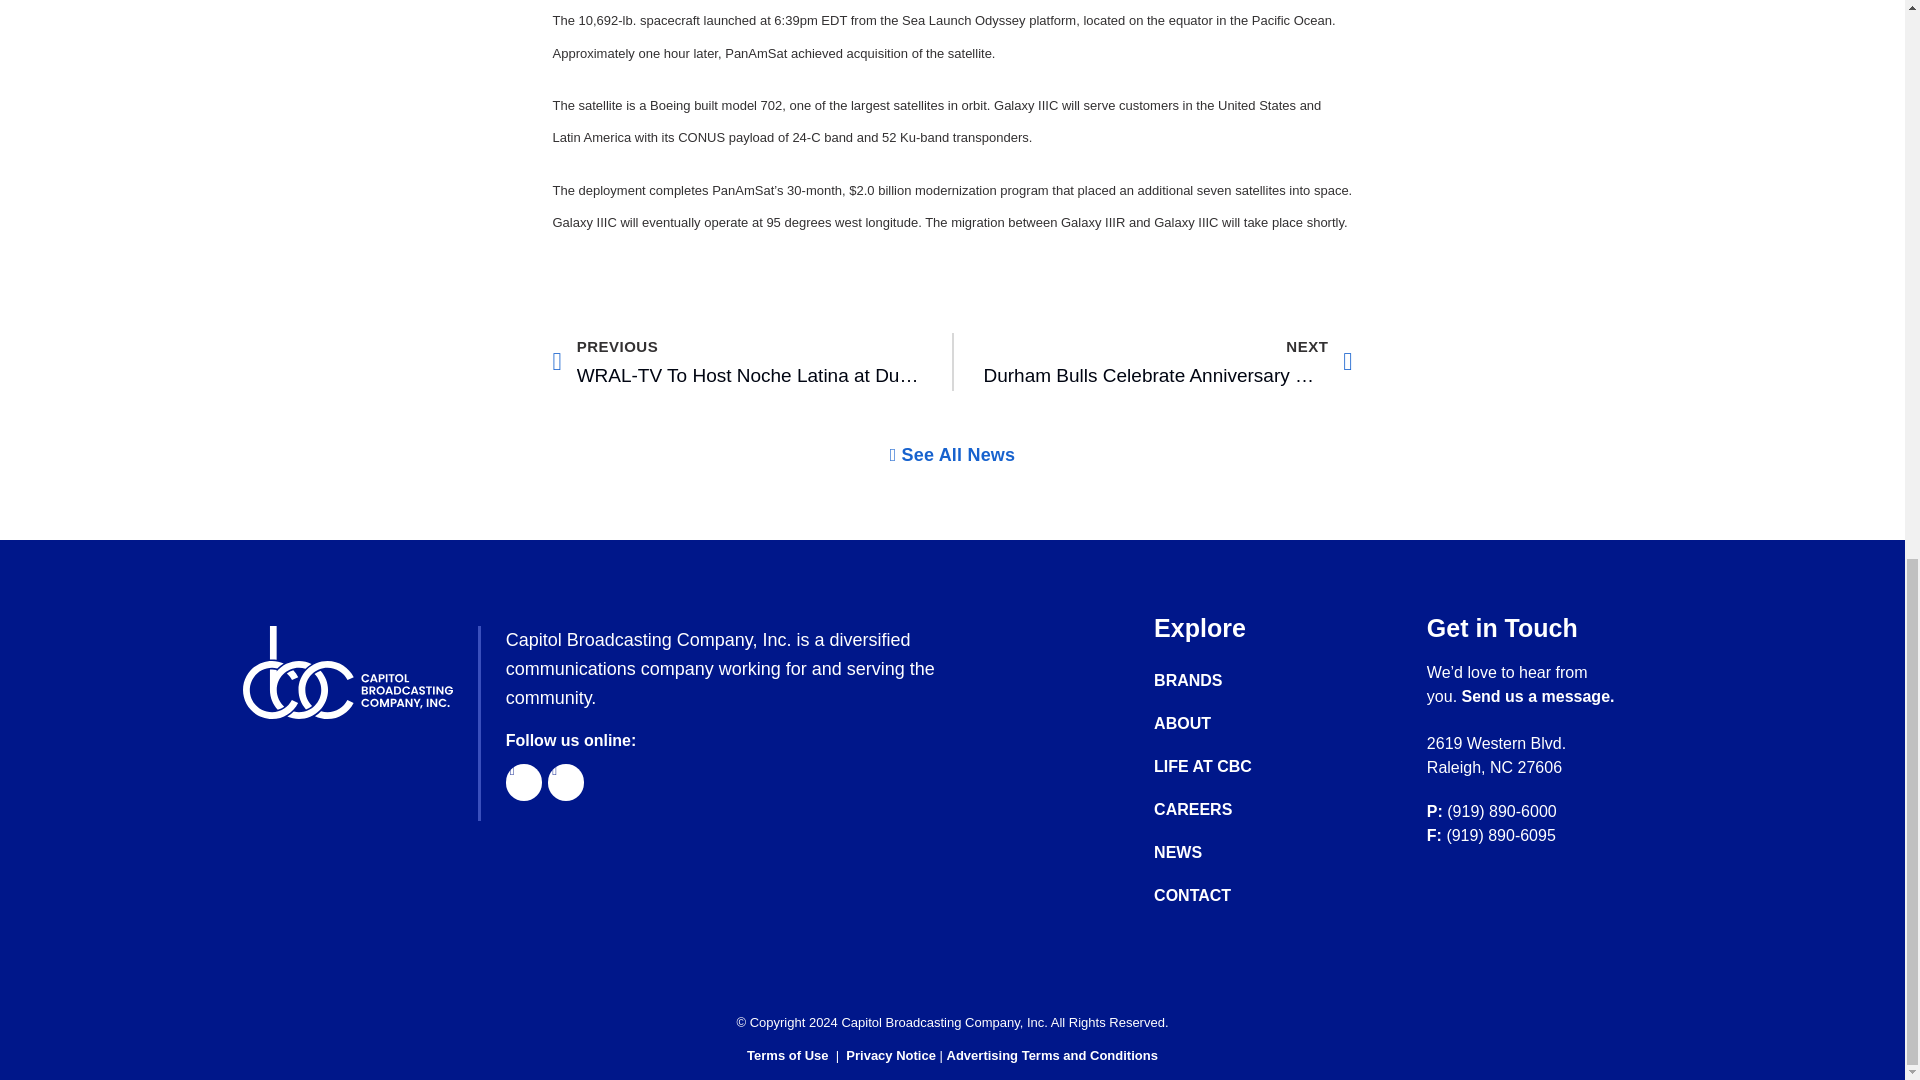  I want to click on CONTACT, so click(1222, 852).